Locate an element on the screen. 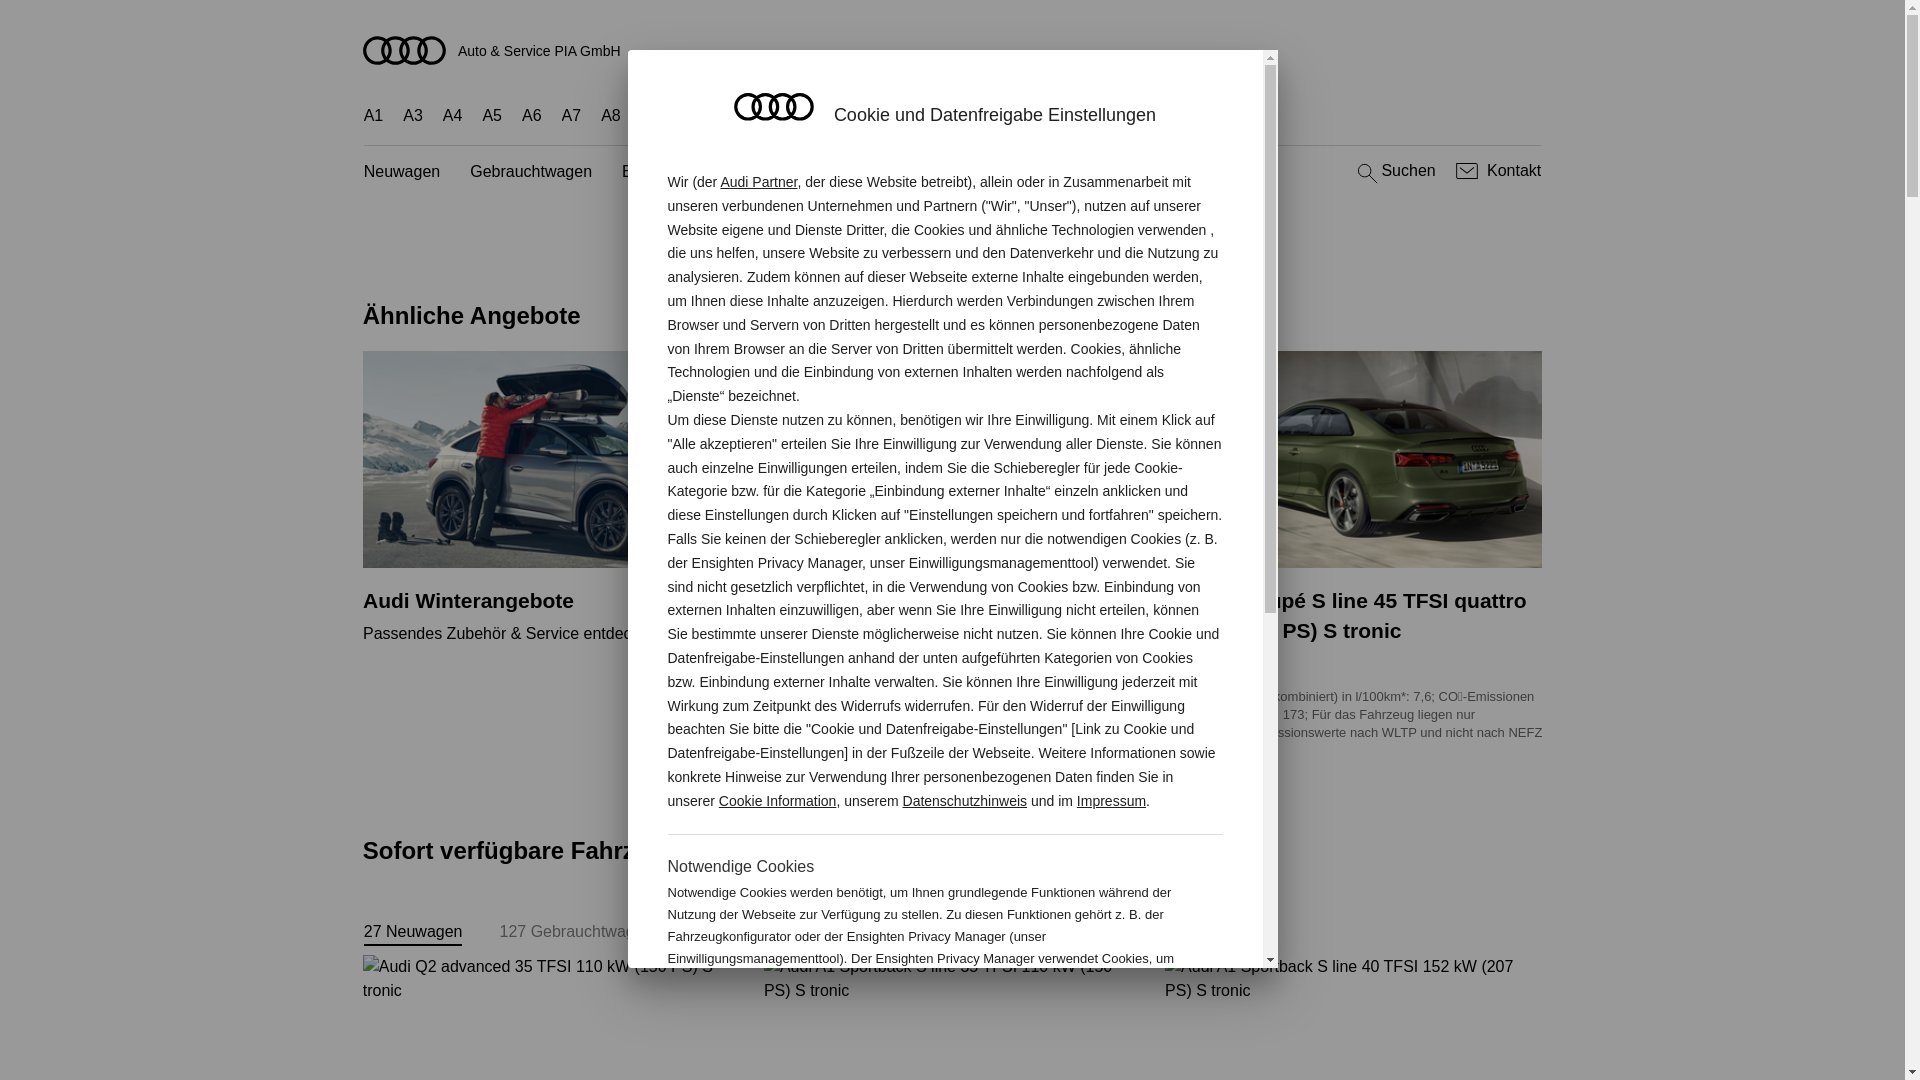  g-tron is located at coordinates (1145, 116).